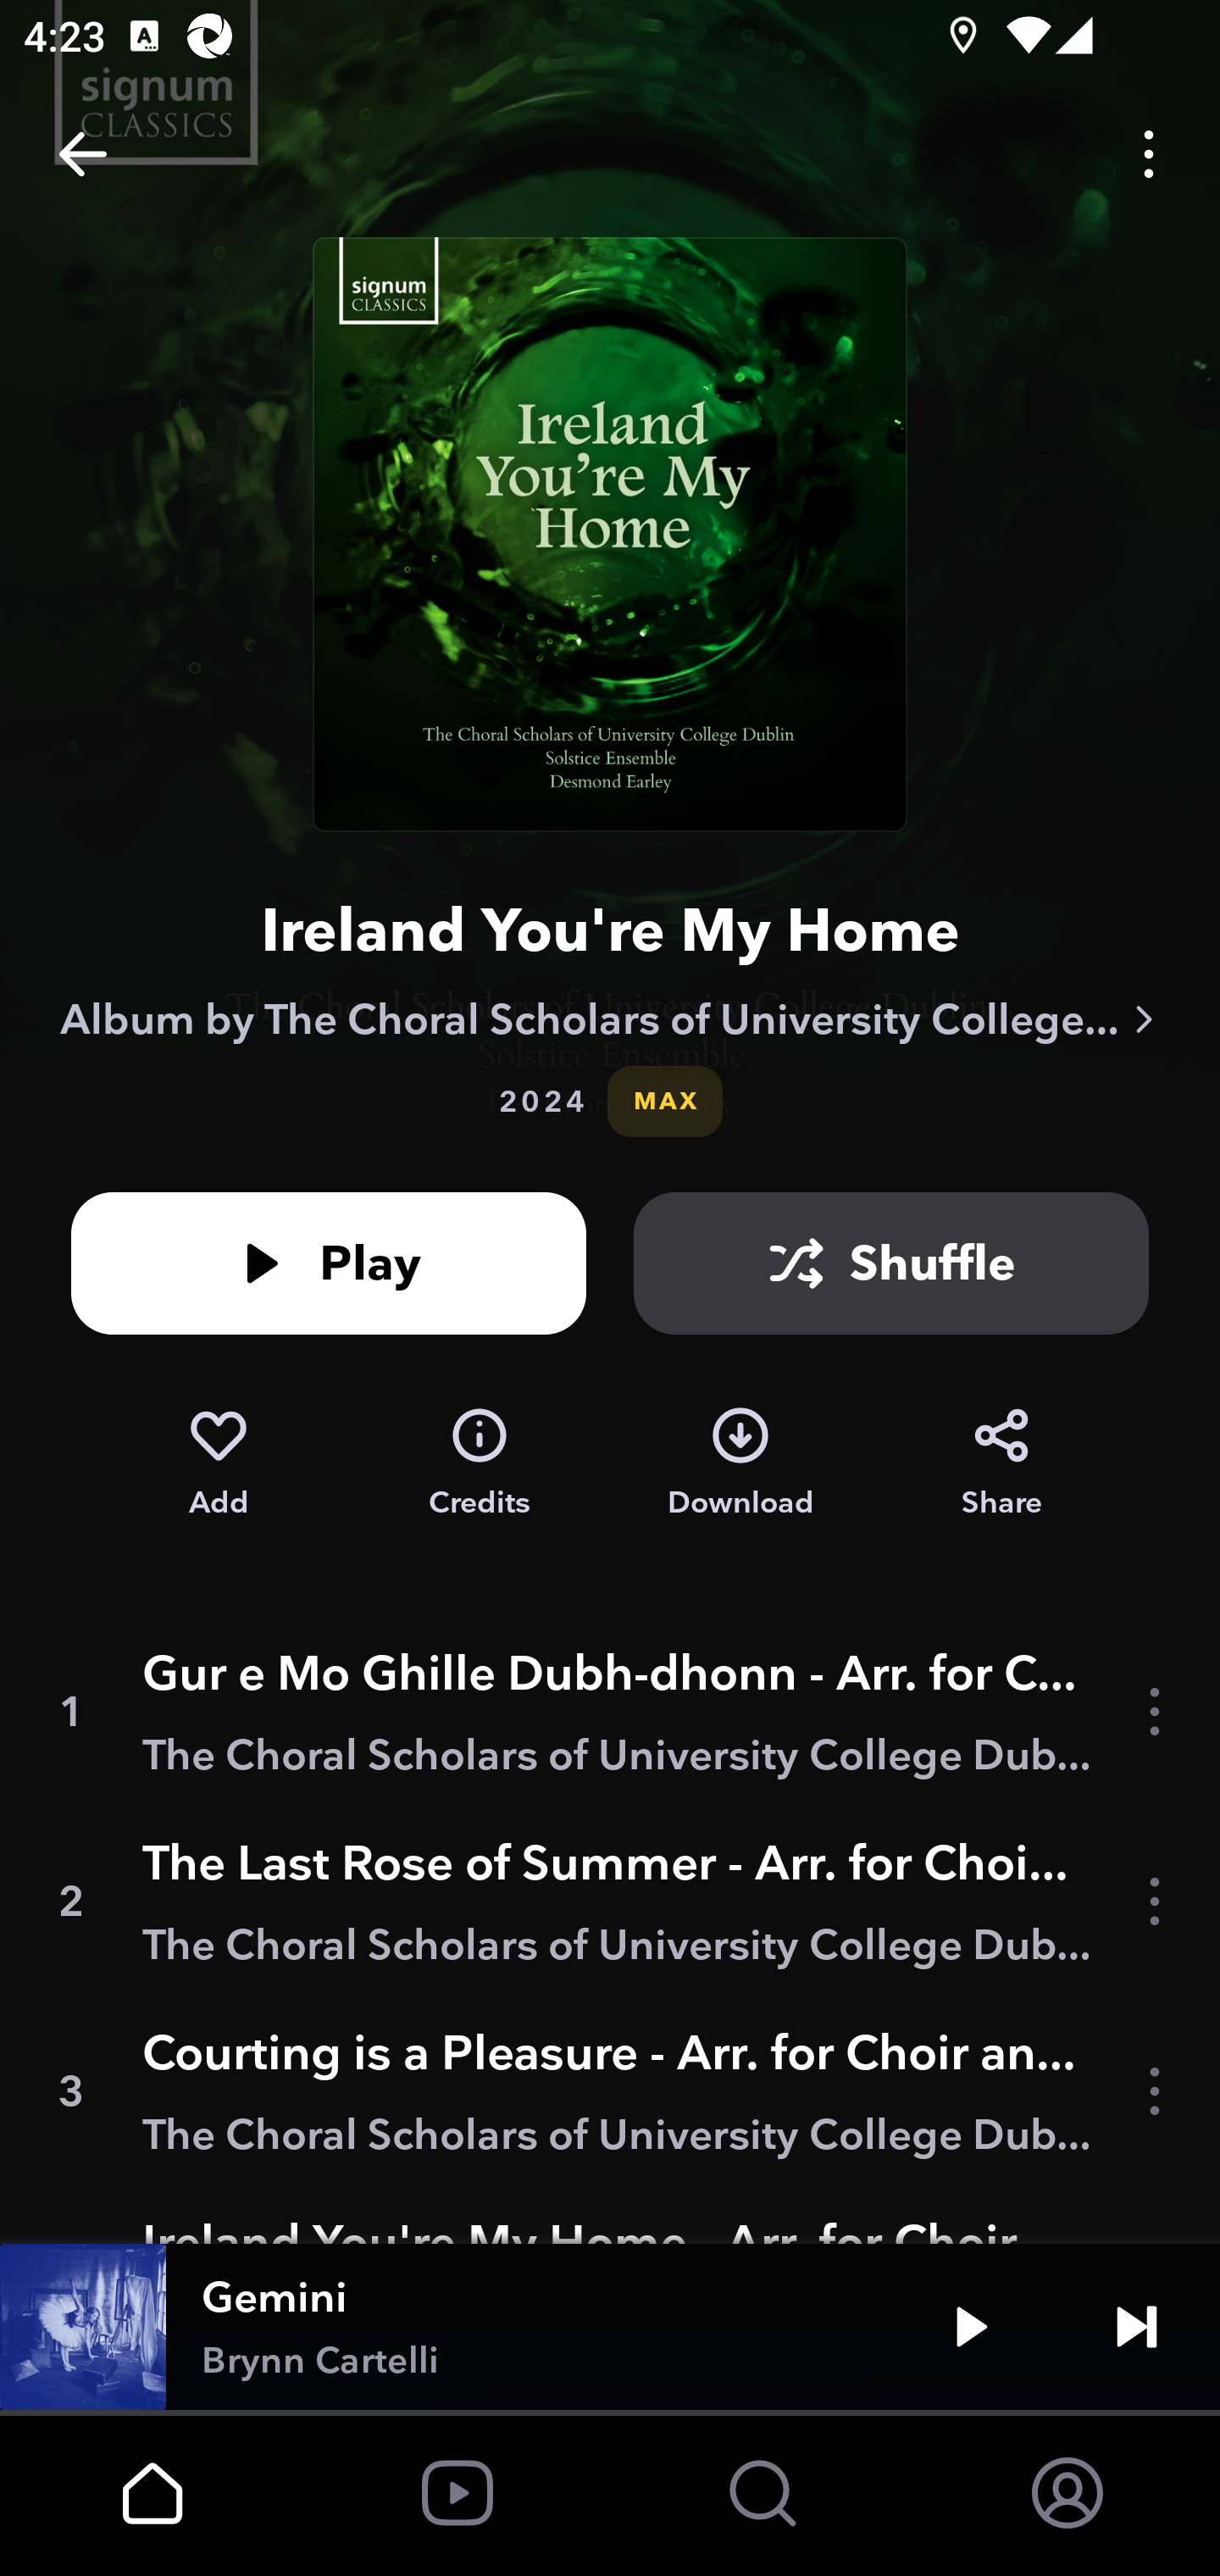  I want to click on Options, so click(1149, 154).